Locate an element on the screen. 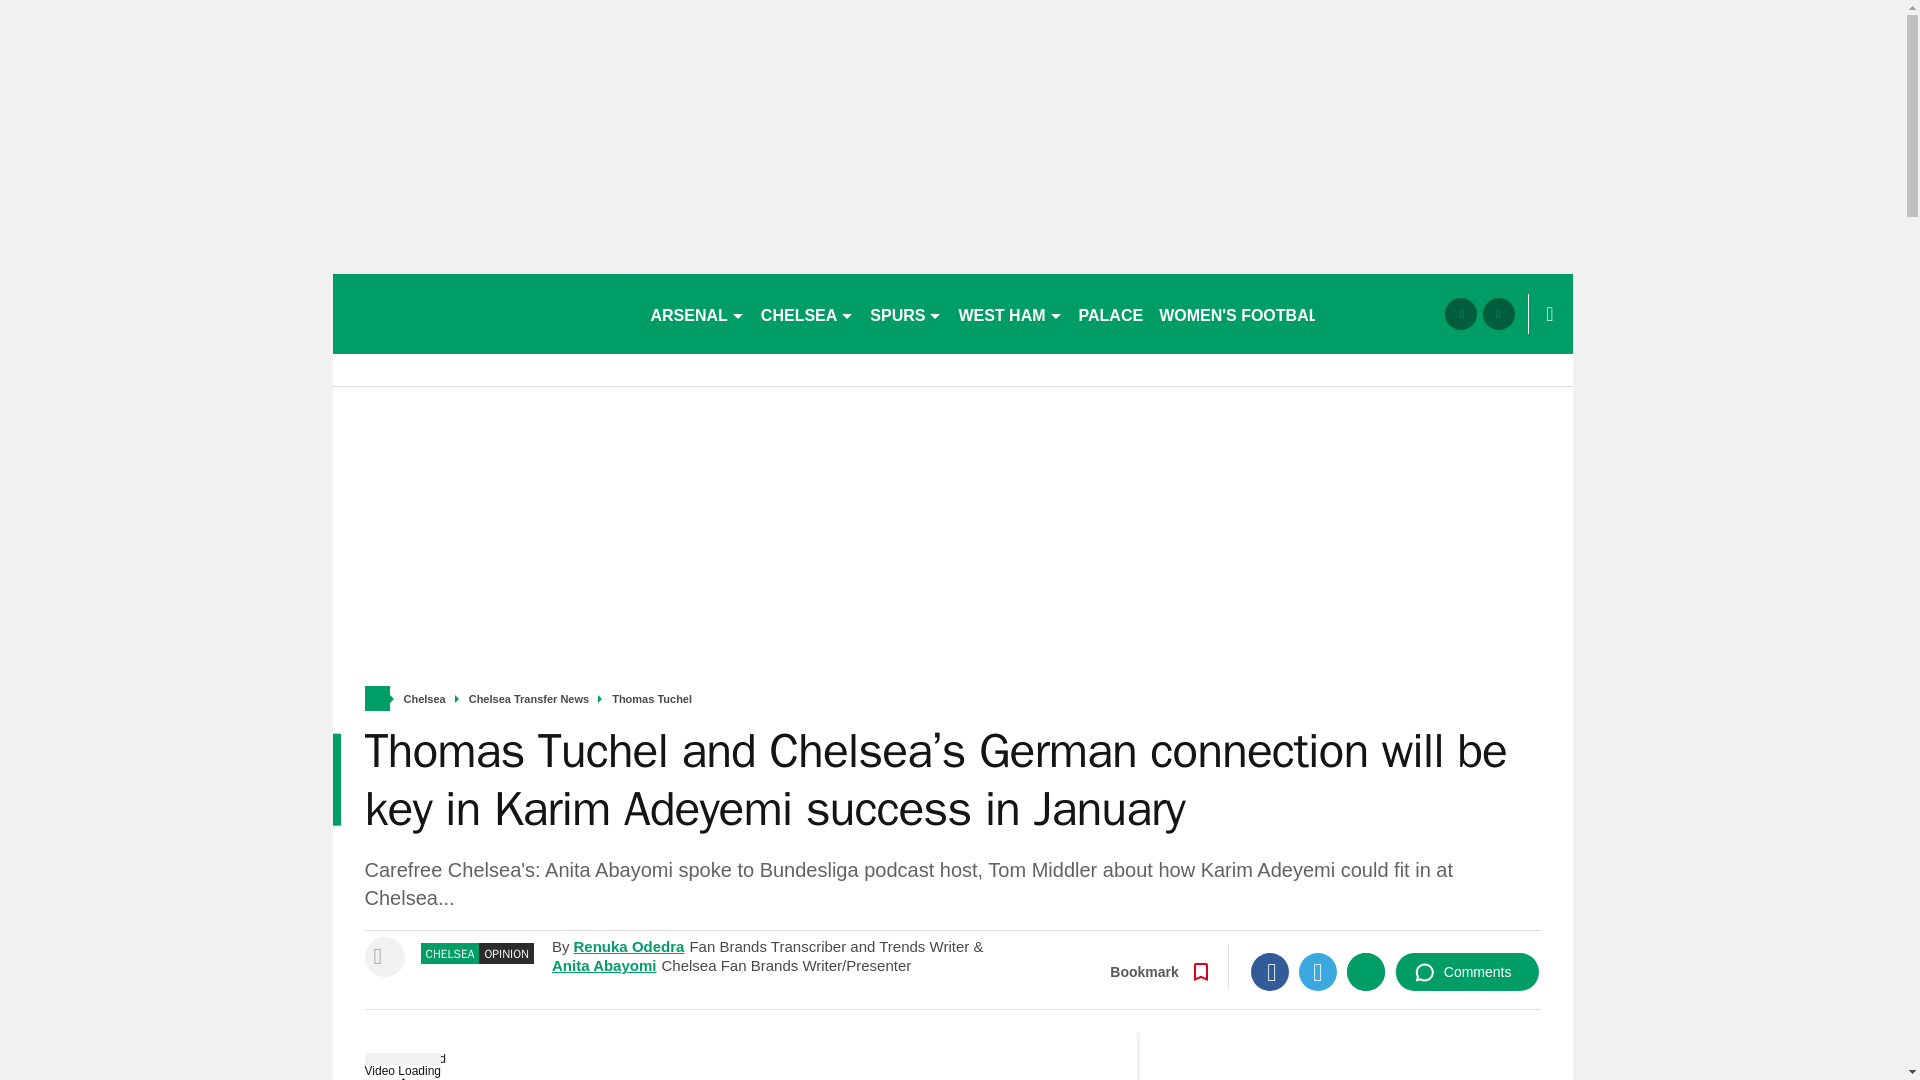 This screenshot has width=1920, height=1080. SPURS is located at coordinates (906, 314).